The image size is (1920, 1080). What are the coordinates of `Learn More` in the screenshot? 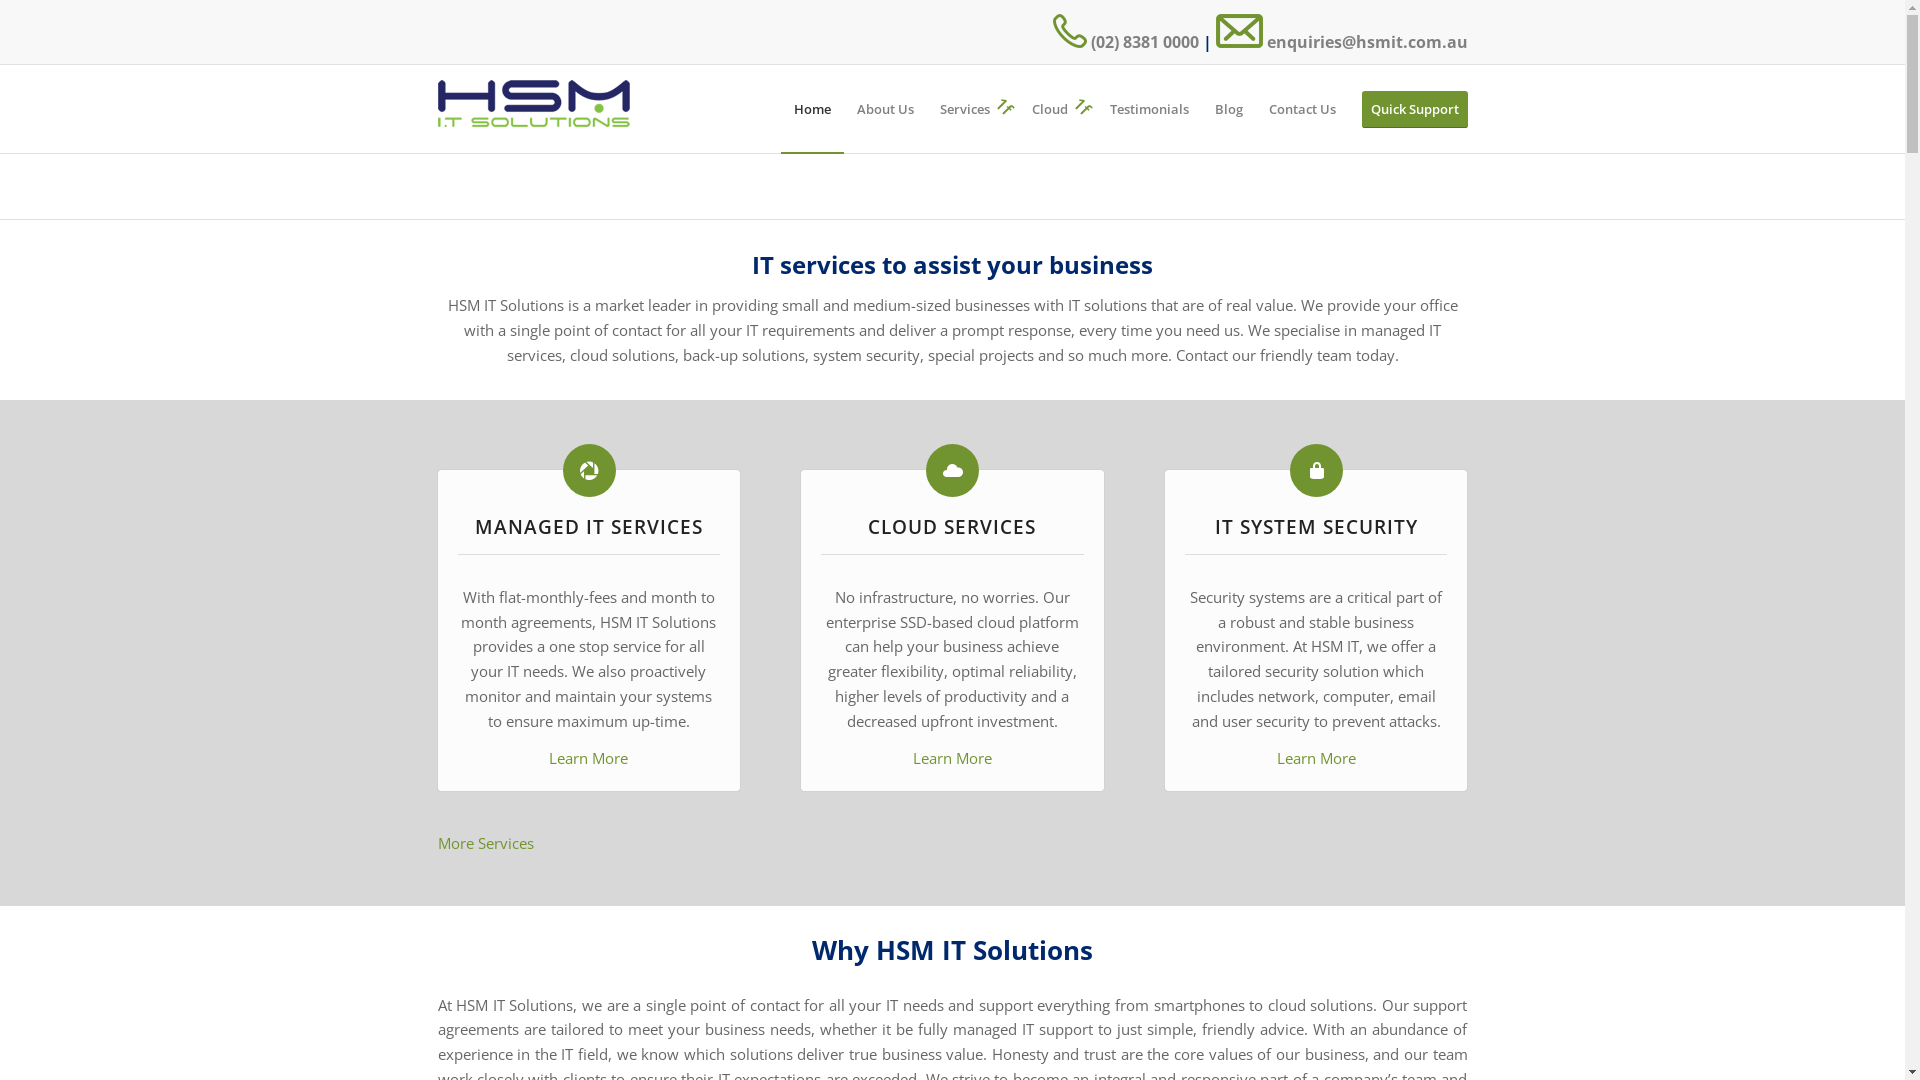 It's located at (952, 758).